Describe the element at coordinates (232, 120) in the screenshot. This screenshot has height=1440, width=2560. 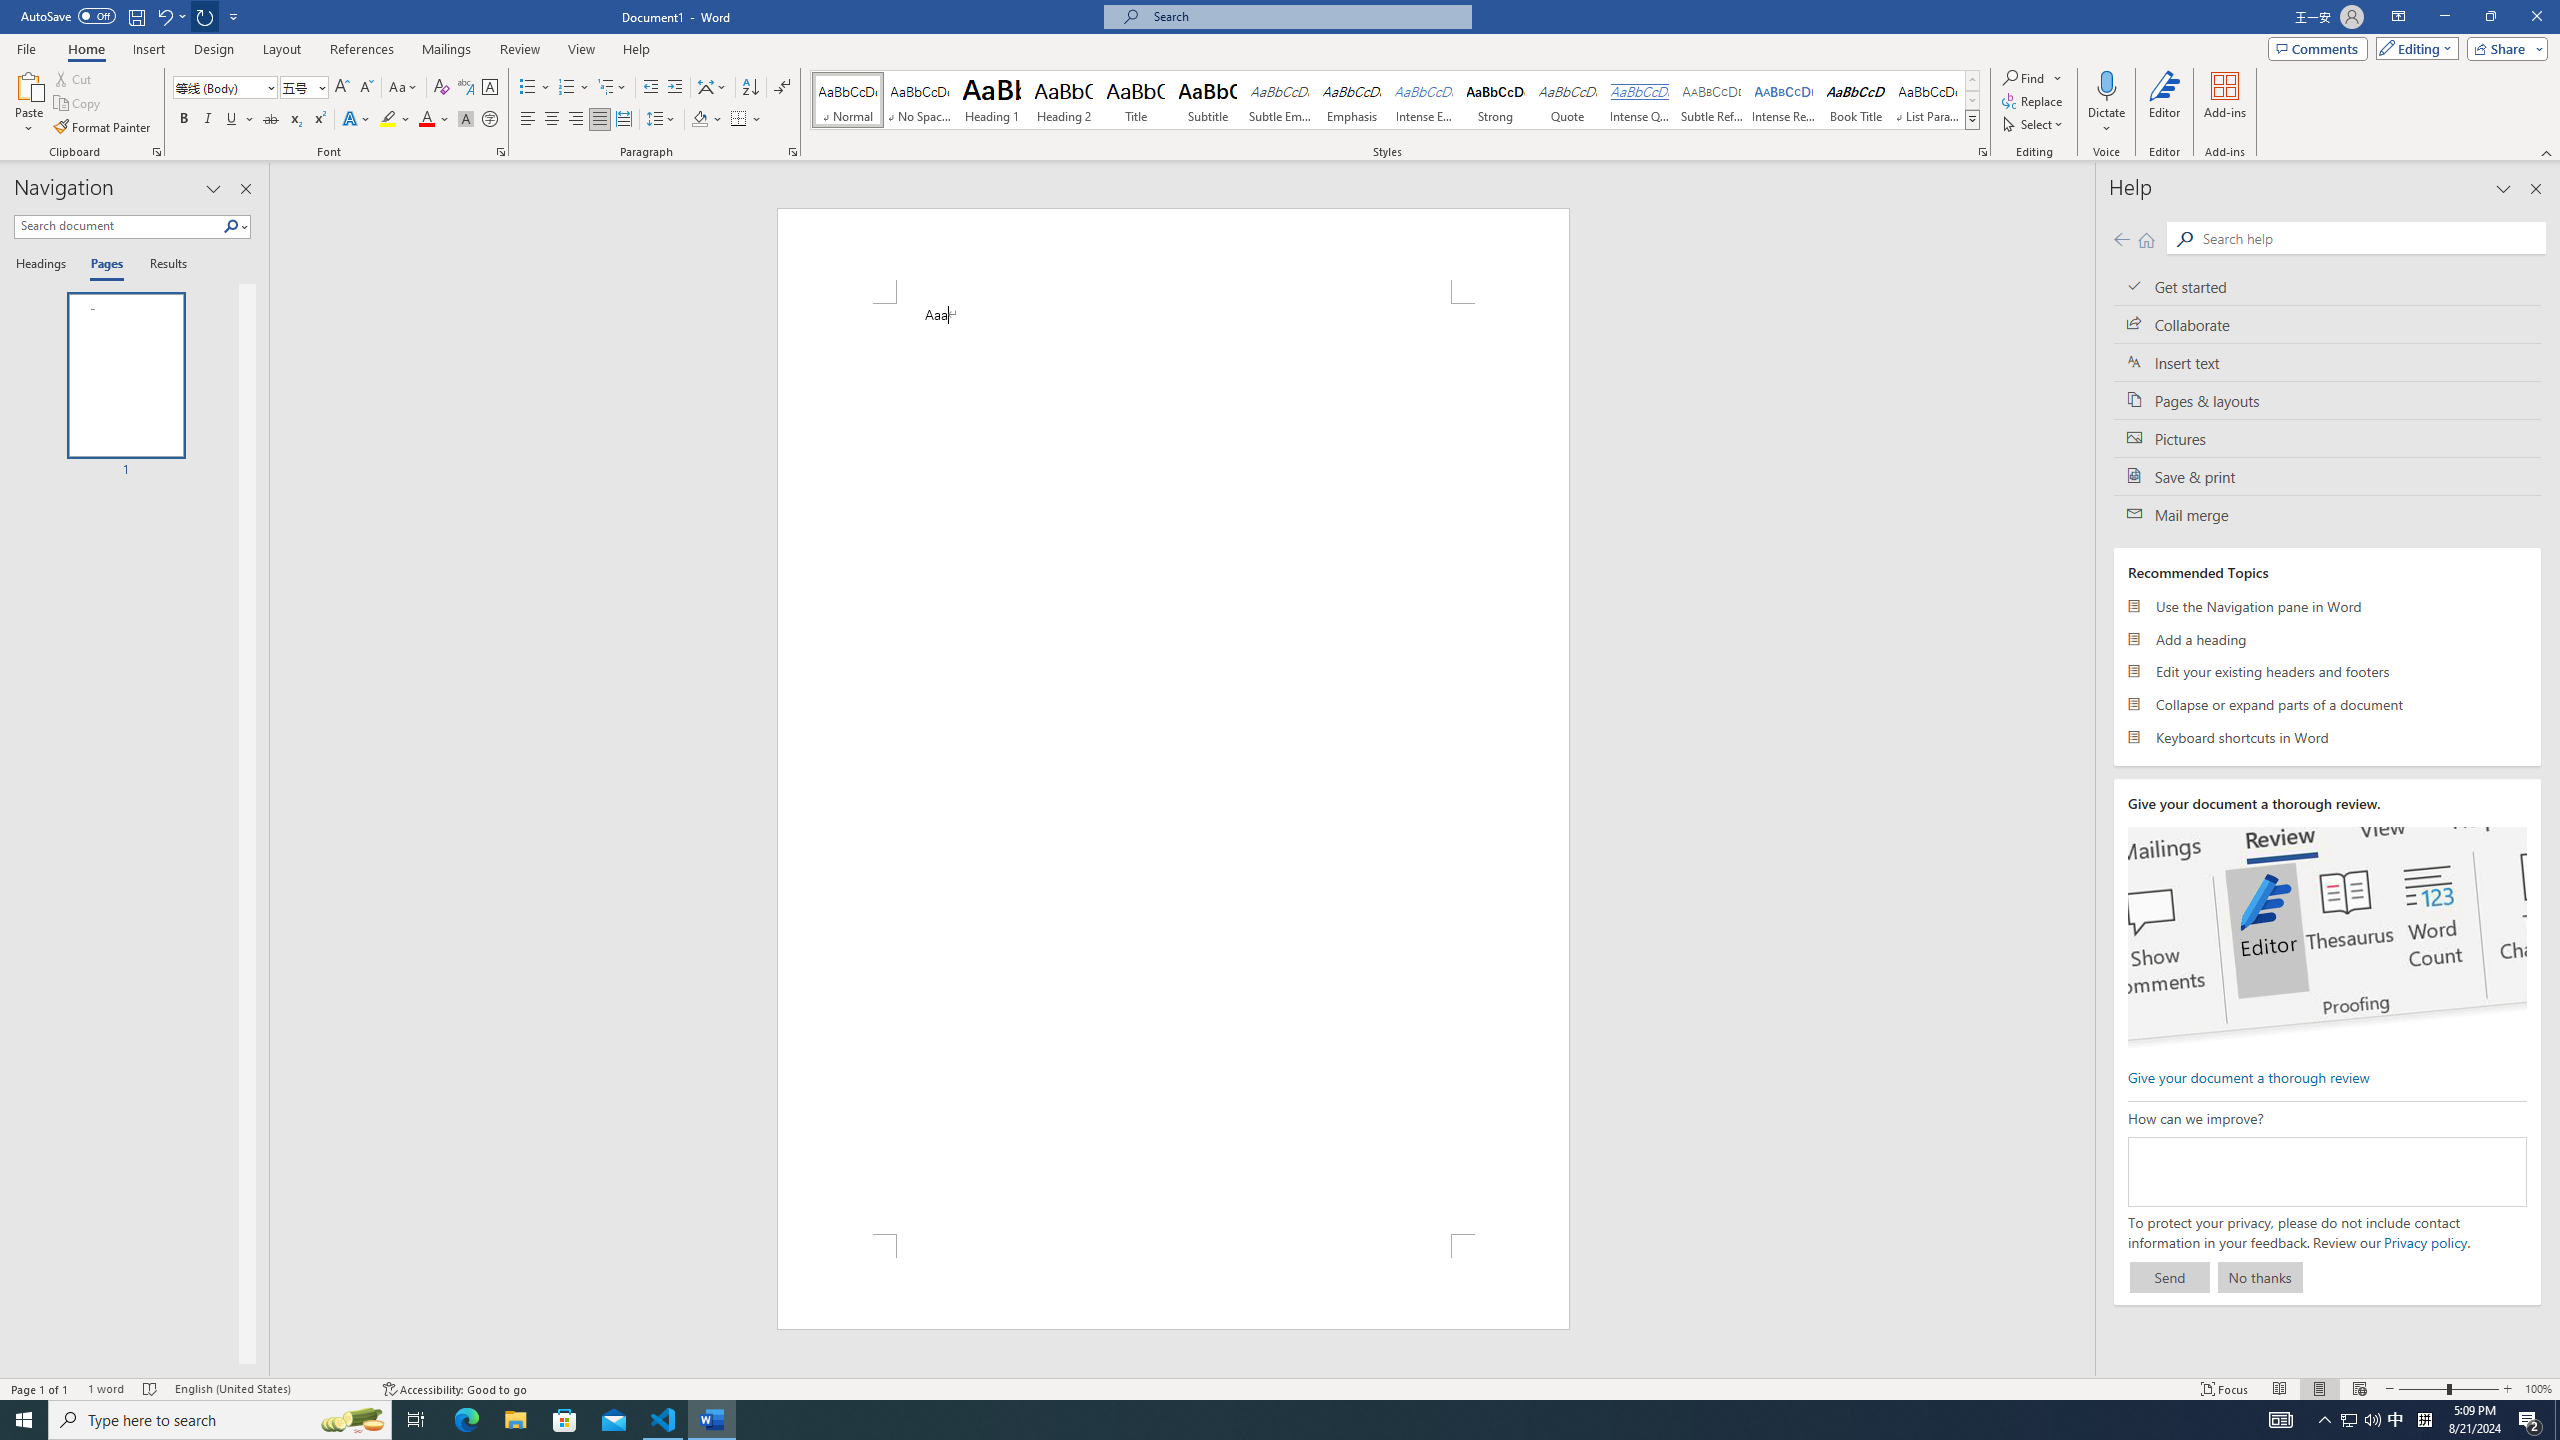
I see `Underline` at that location.